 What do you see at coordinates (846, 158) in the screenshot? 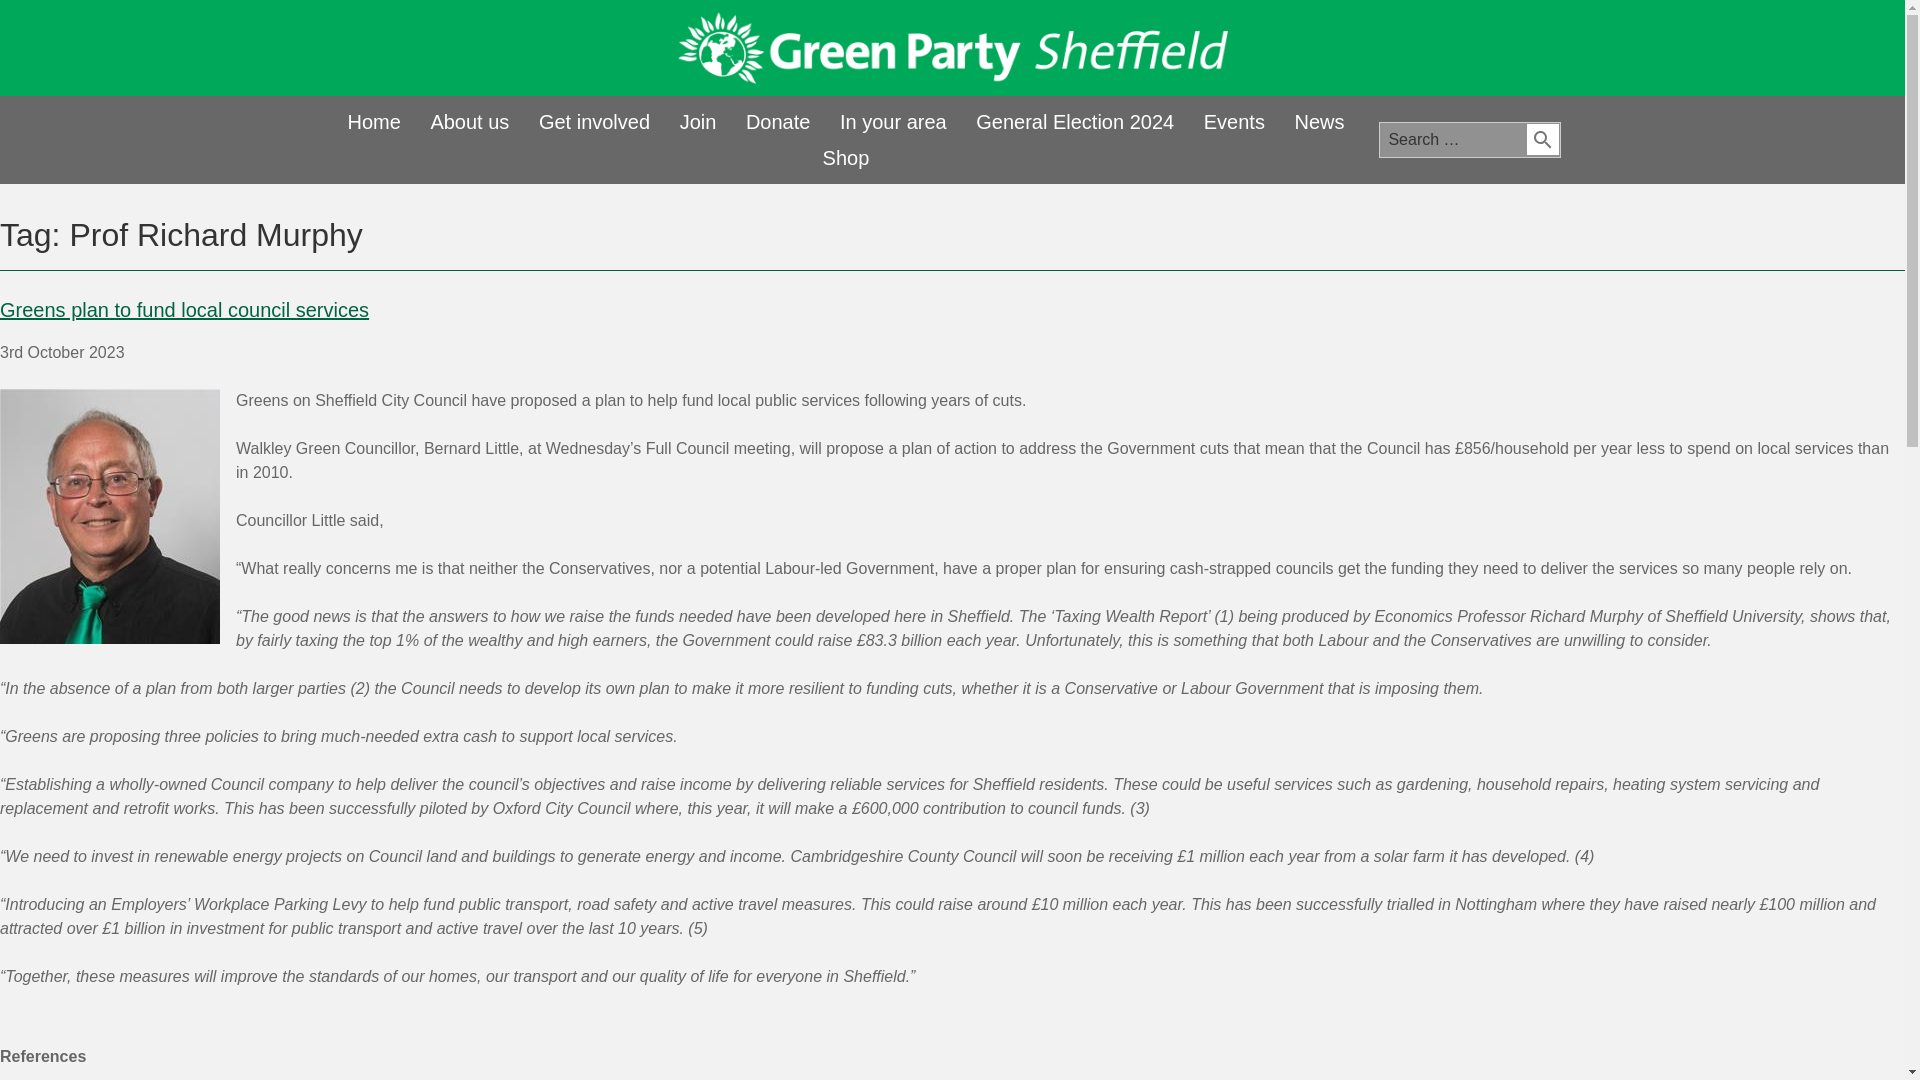
I see `Shop` at bounding box center [846, 158].